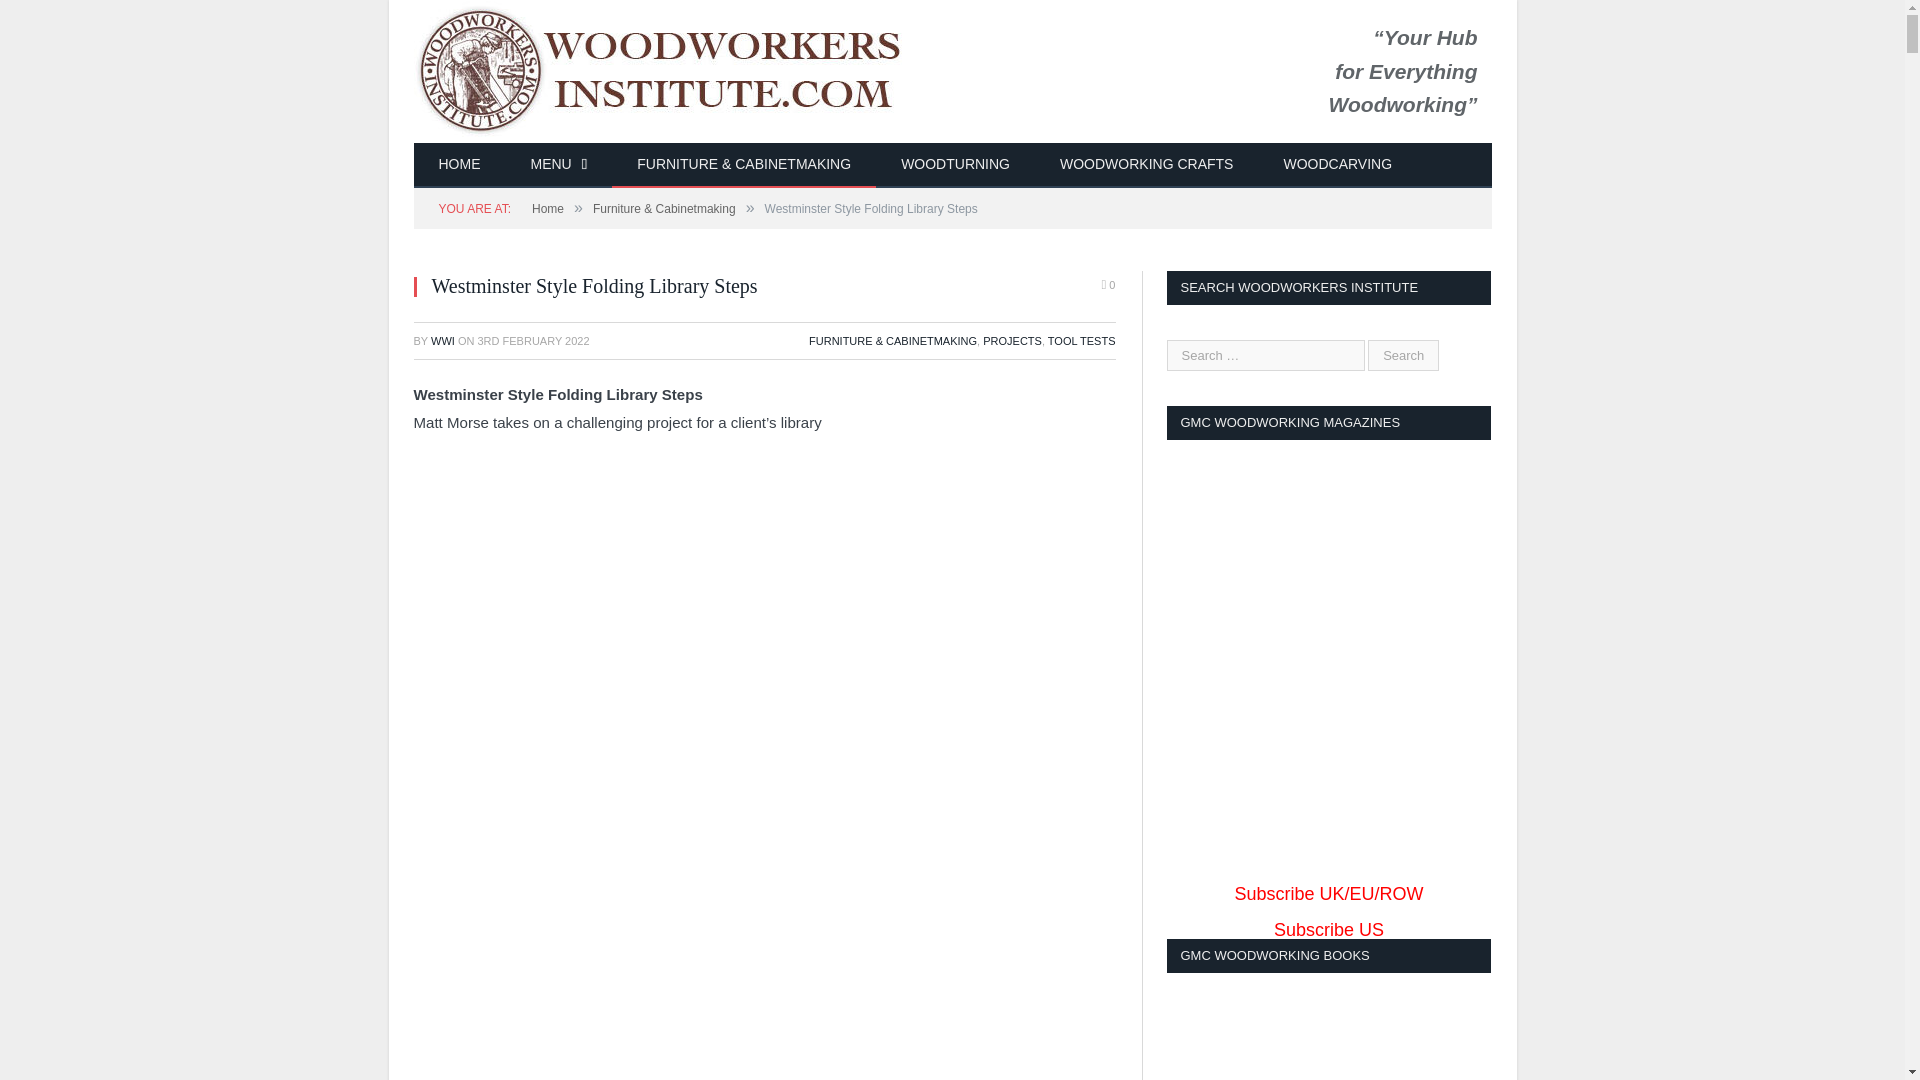 The width and height of the screenshot is (1920, 1080). I want to click on MENU, so click(559, 164).